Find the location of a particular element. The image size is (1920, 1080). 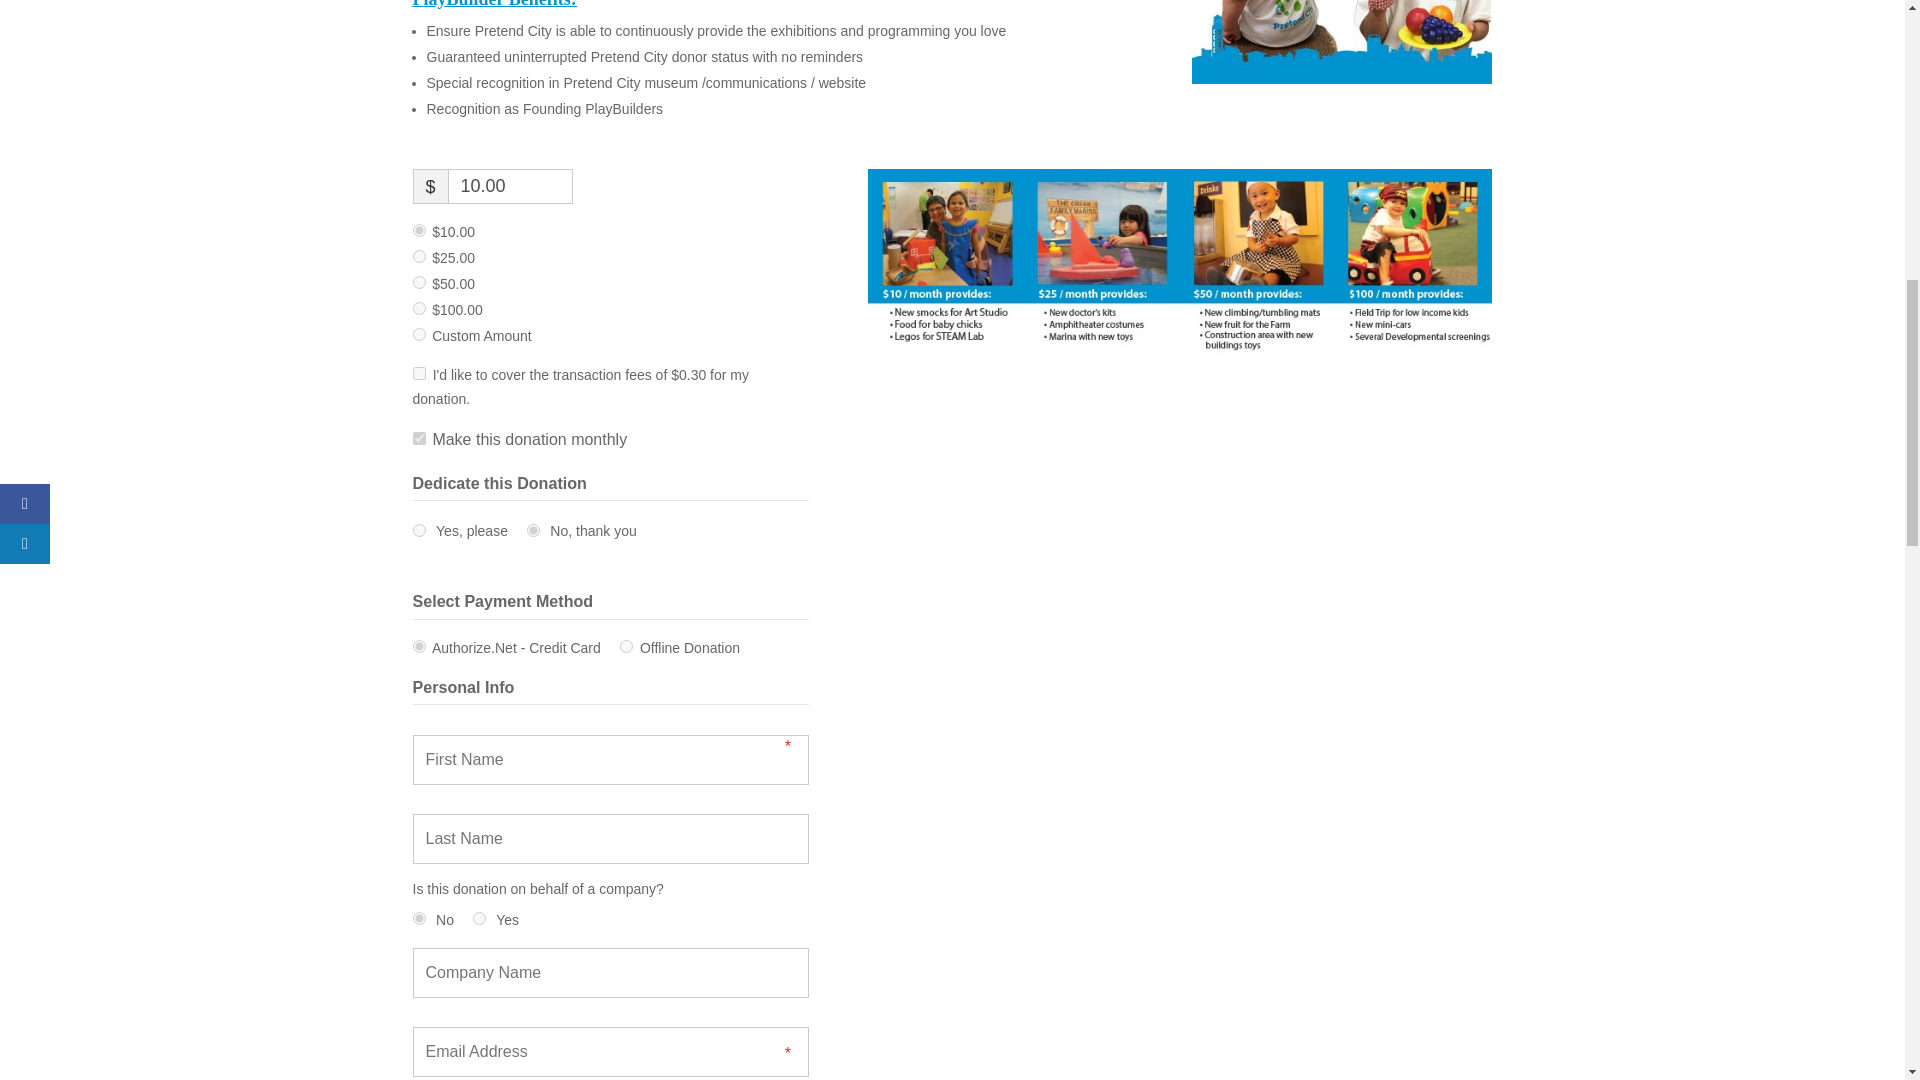

100.00 is located at coordinates (418, 308).